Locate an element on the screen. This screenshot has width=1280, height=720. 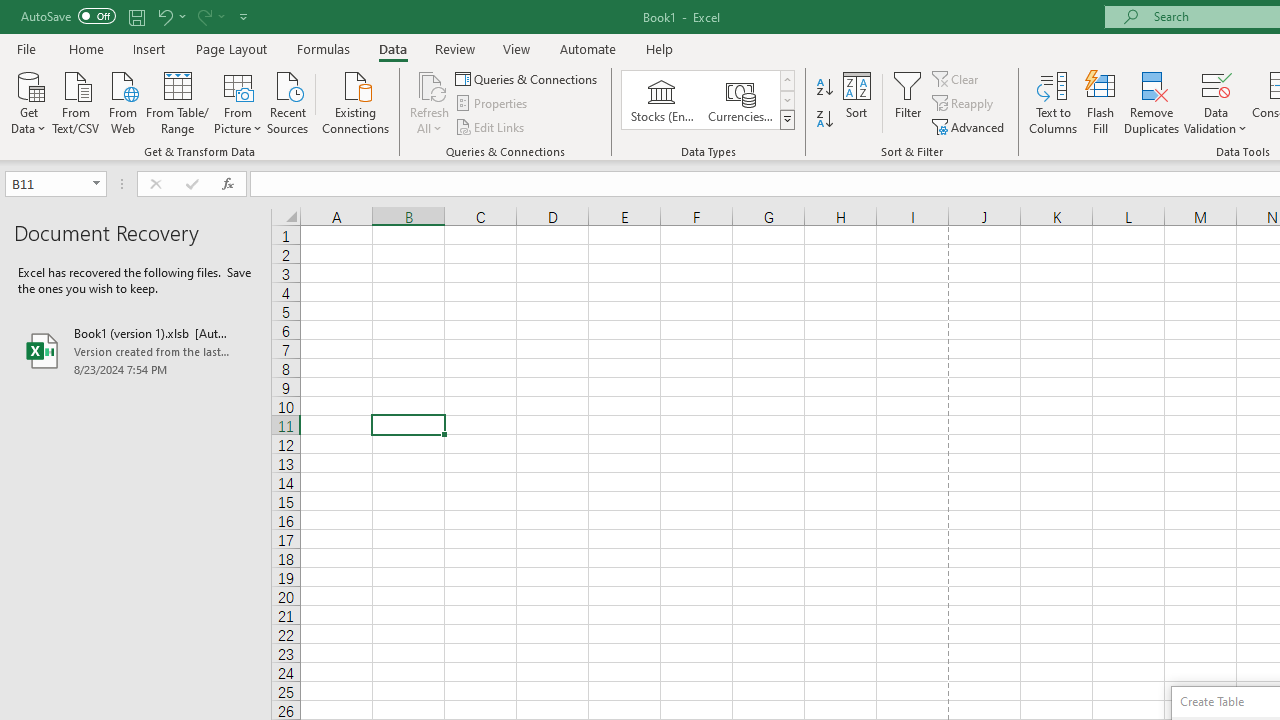
Existing Connections is located at coordinates (356, 101).